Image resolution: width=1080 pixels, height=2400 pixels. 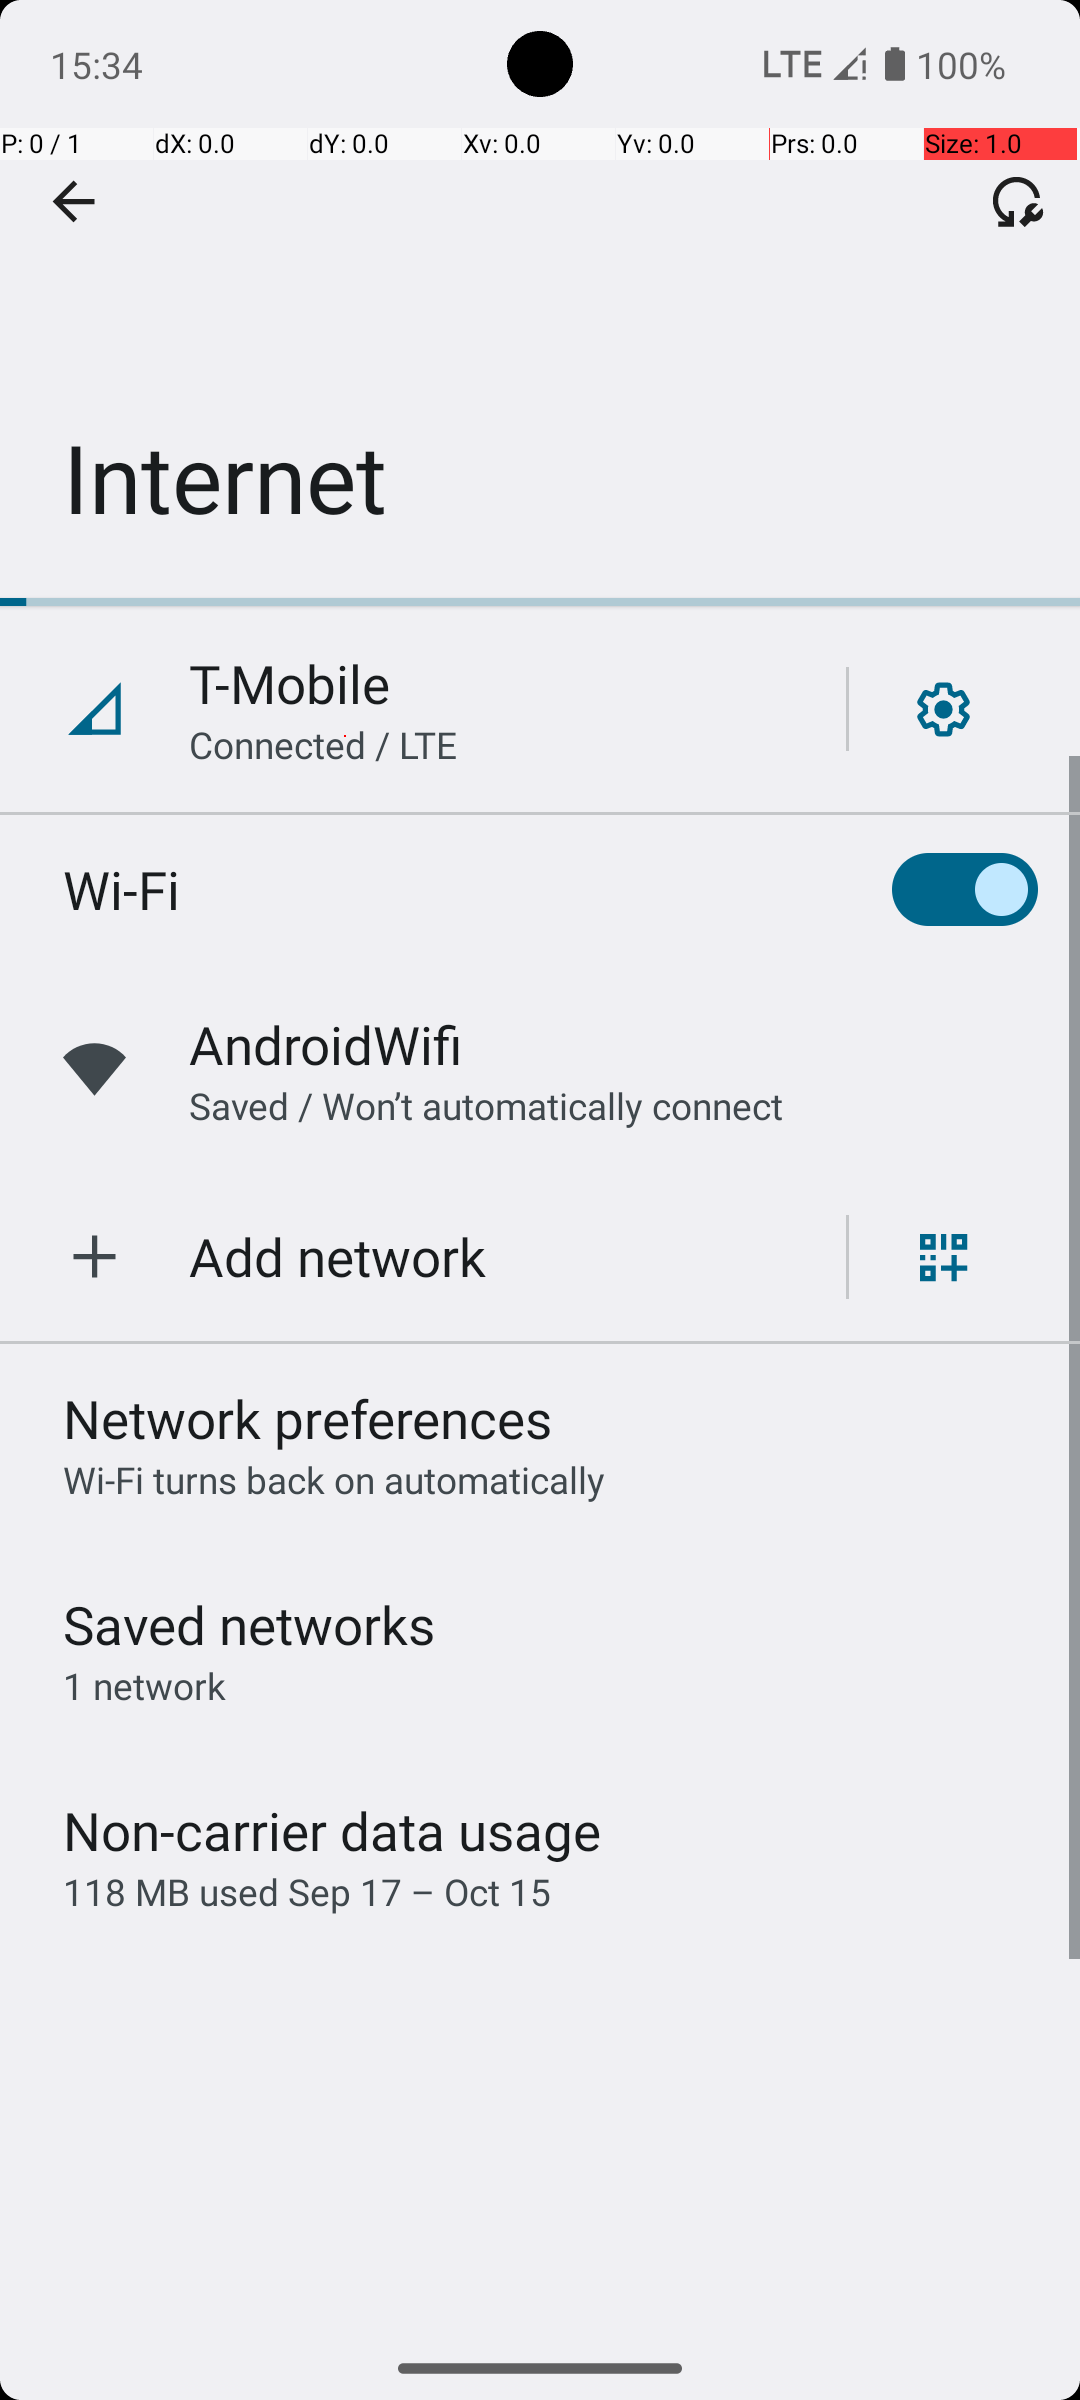 I want to click on Fix connectivity, so click(x=1017, y=201).